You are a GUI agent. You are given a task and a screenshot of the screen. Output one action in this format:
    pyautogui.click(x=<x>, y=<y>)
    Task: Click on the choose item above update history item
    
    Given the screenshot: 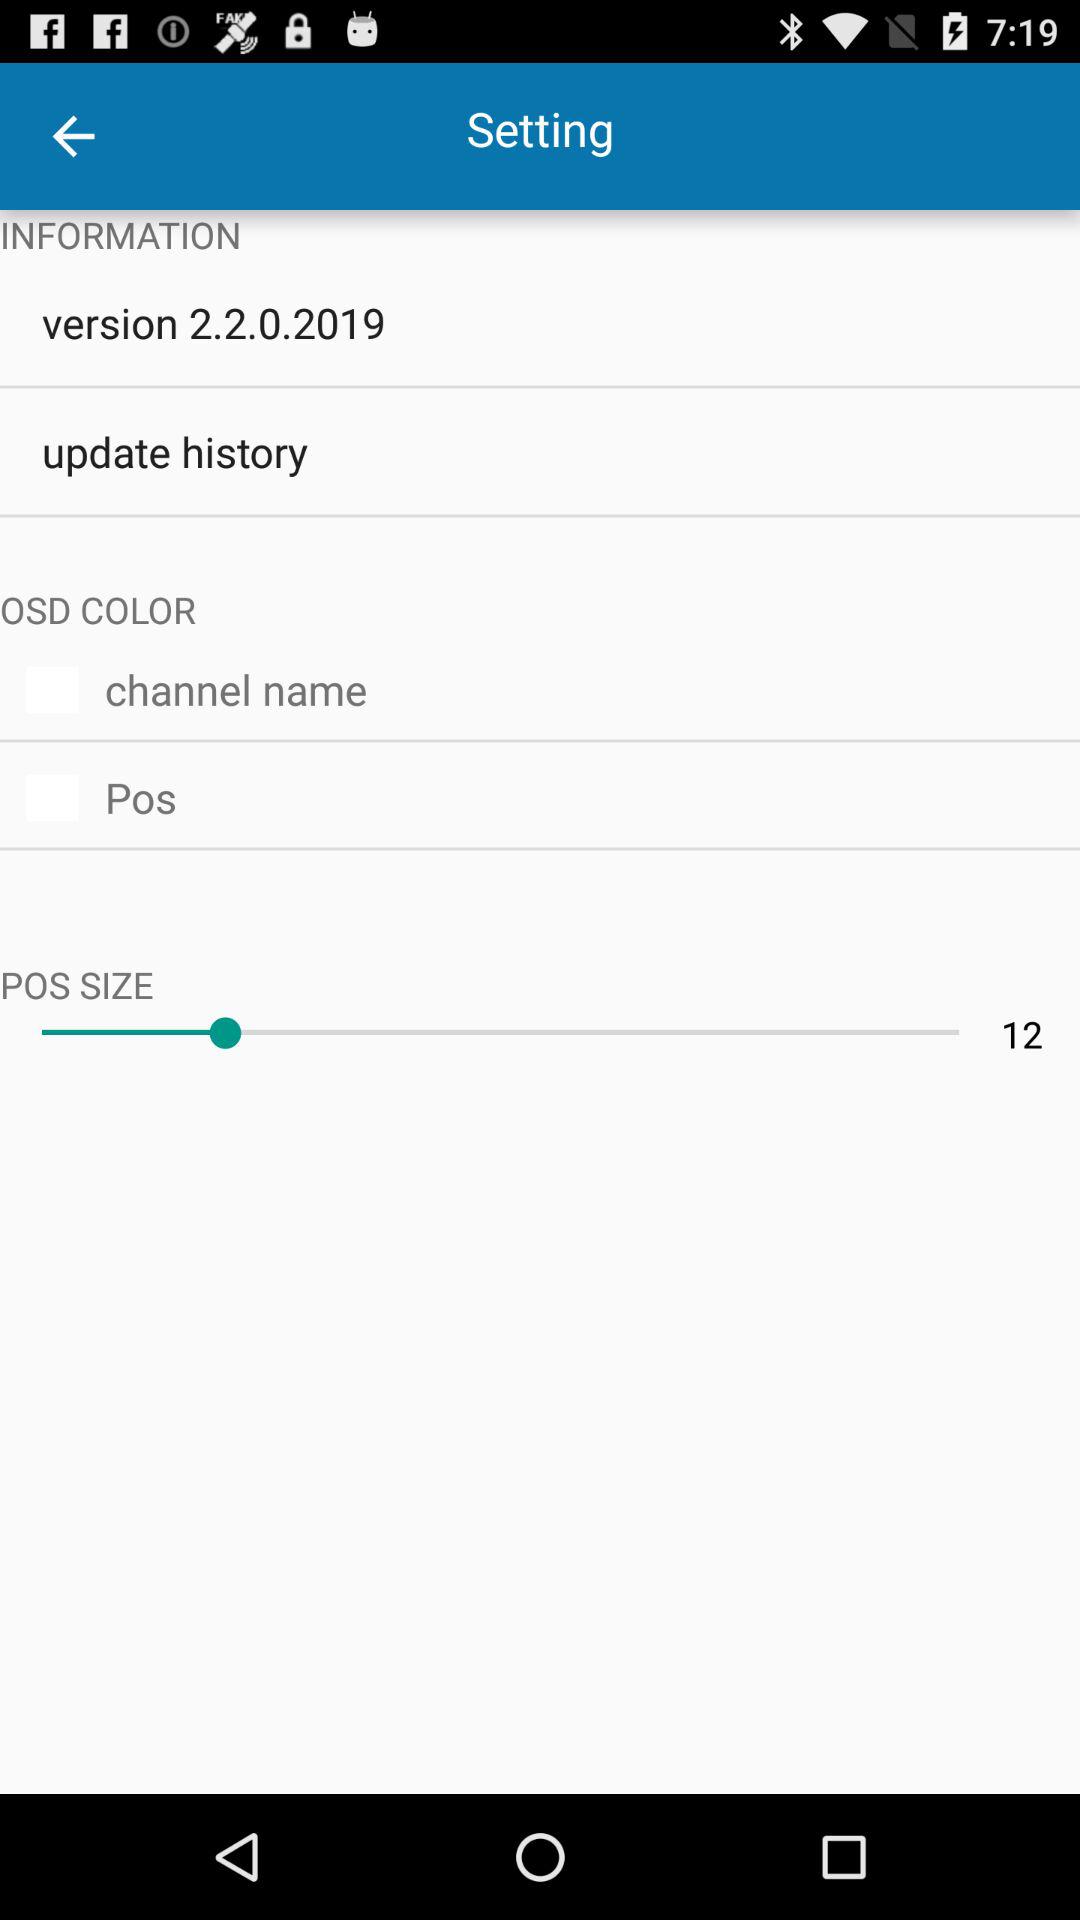 What is the action you would take?
    pyautogui.click(x=540, y=322)
    